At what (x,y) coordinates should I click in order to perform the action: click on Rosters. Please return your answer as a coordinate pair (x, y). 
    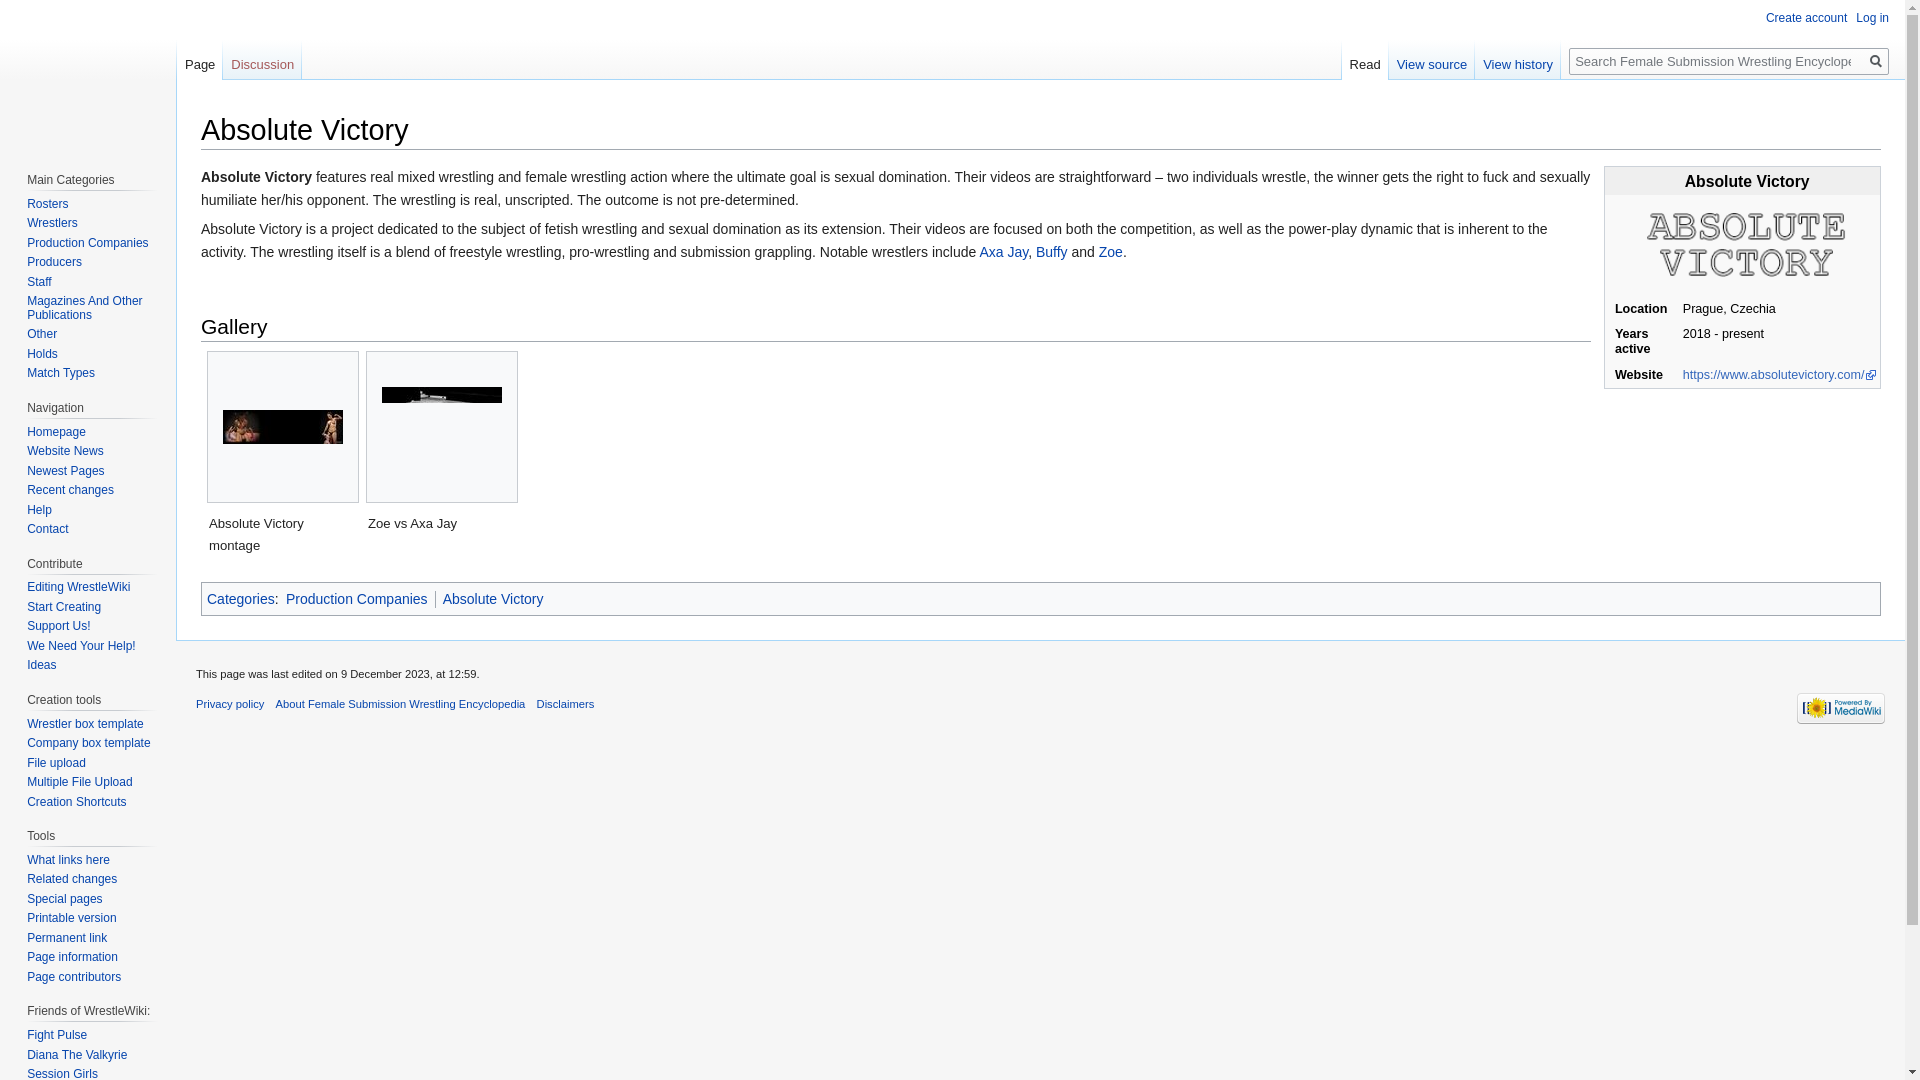
    Looking at the image, I should click on (46, 203).